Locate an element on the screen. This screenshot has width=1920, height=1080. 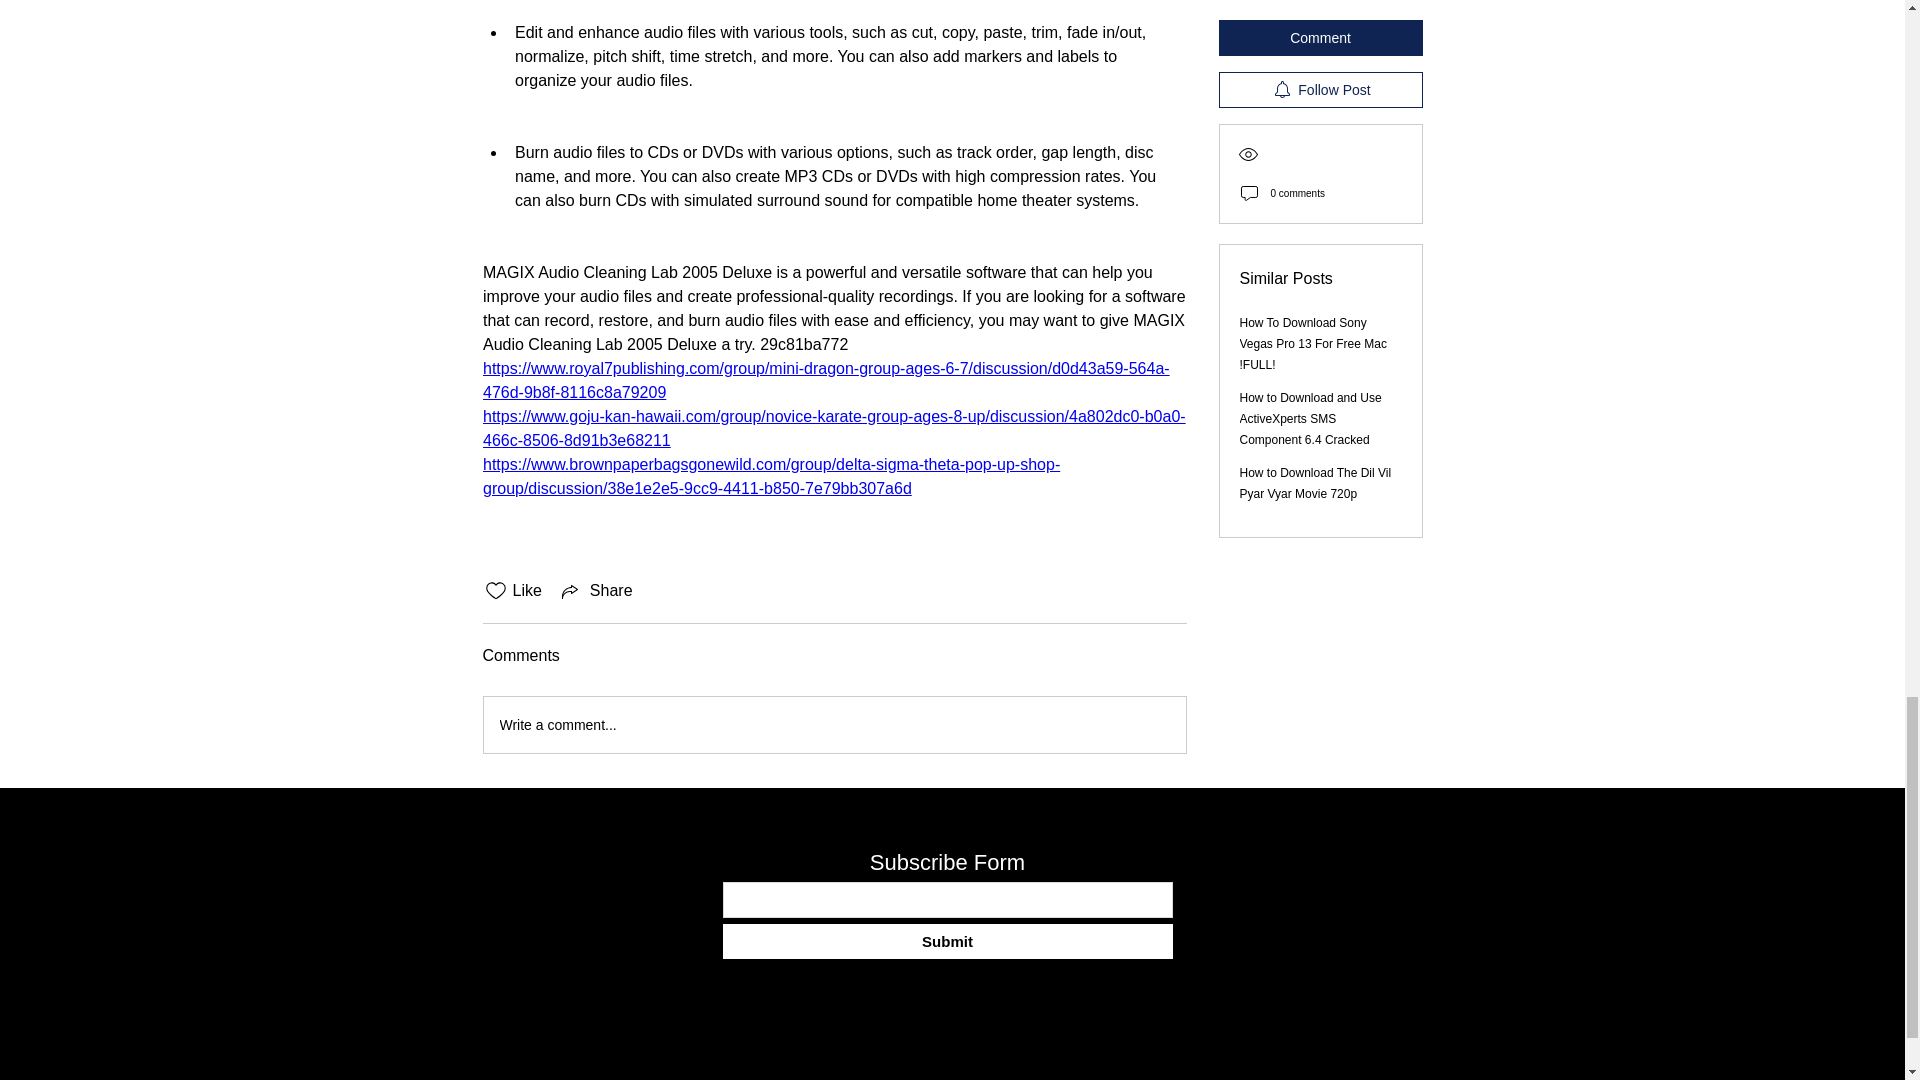
Submit is located at coordinates (946, 942).